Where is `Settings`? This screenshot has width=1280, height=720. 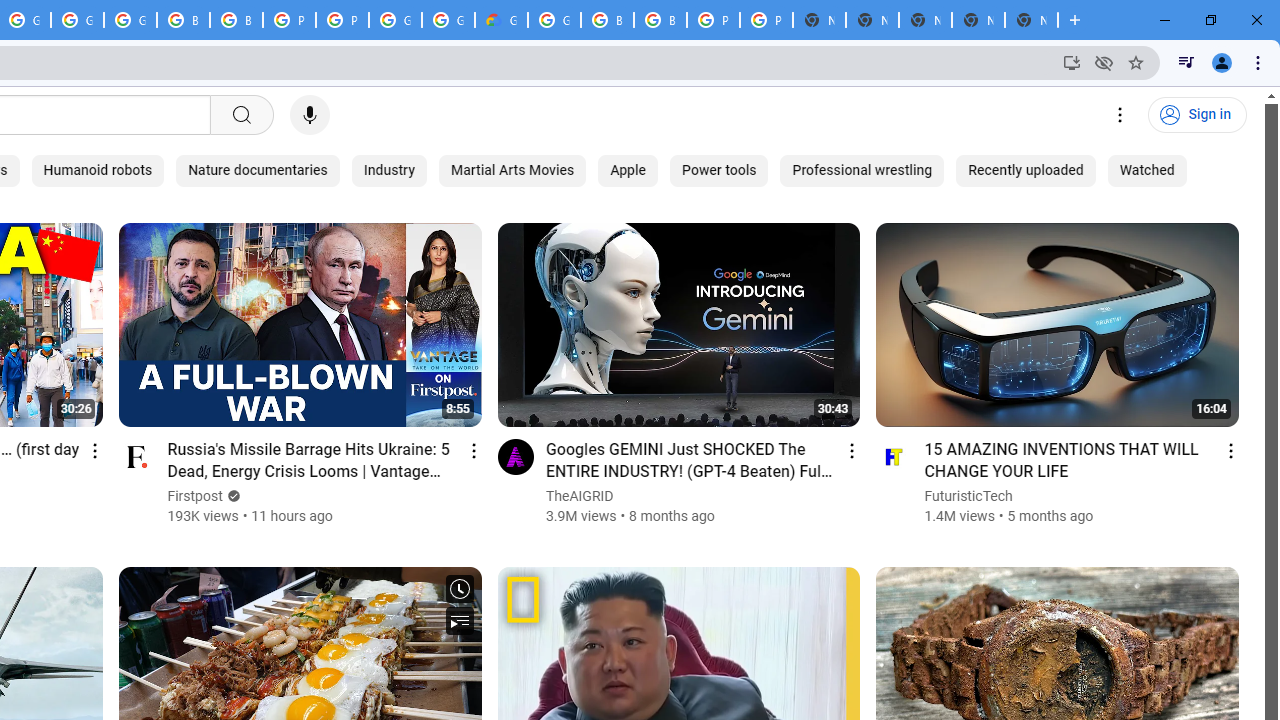 Settings is located at coordinates (1120, 115).